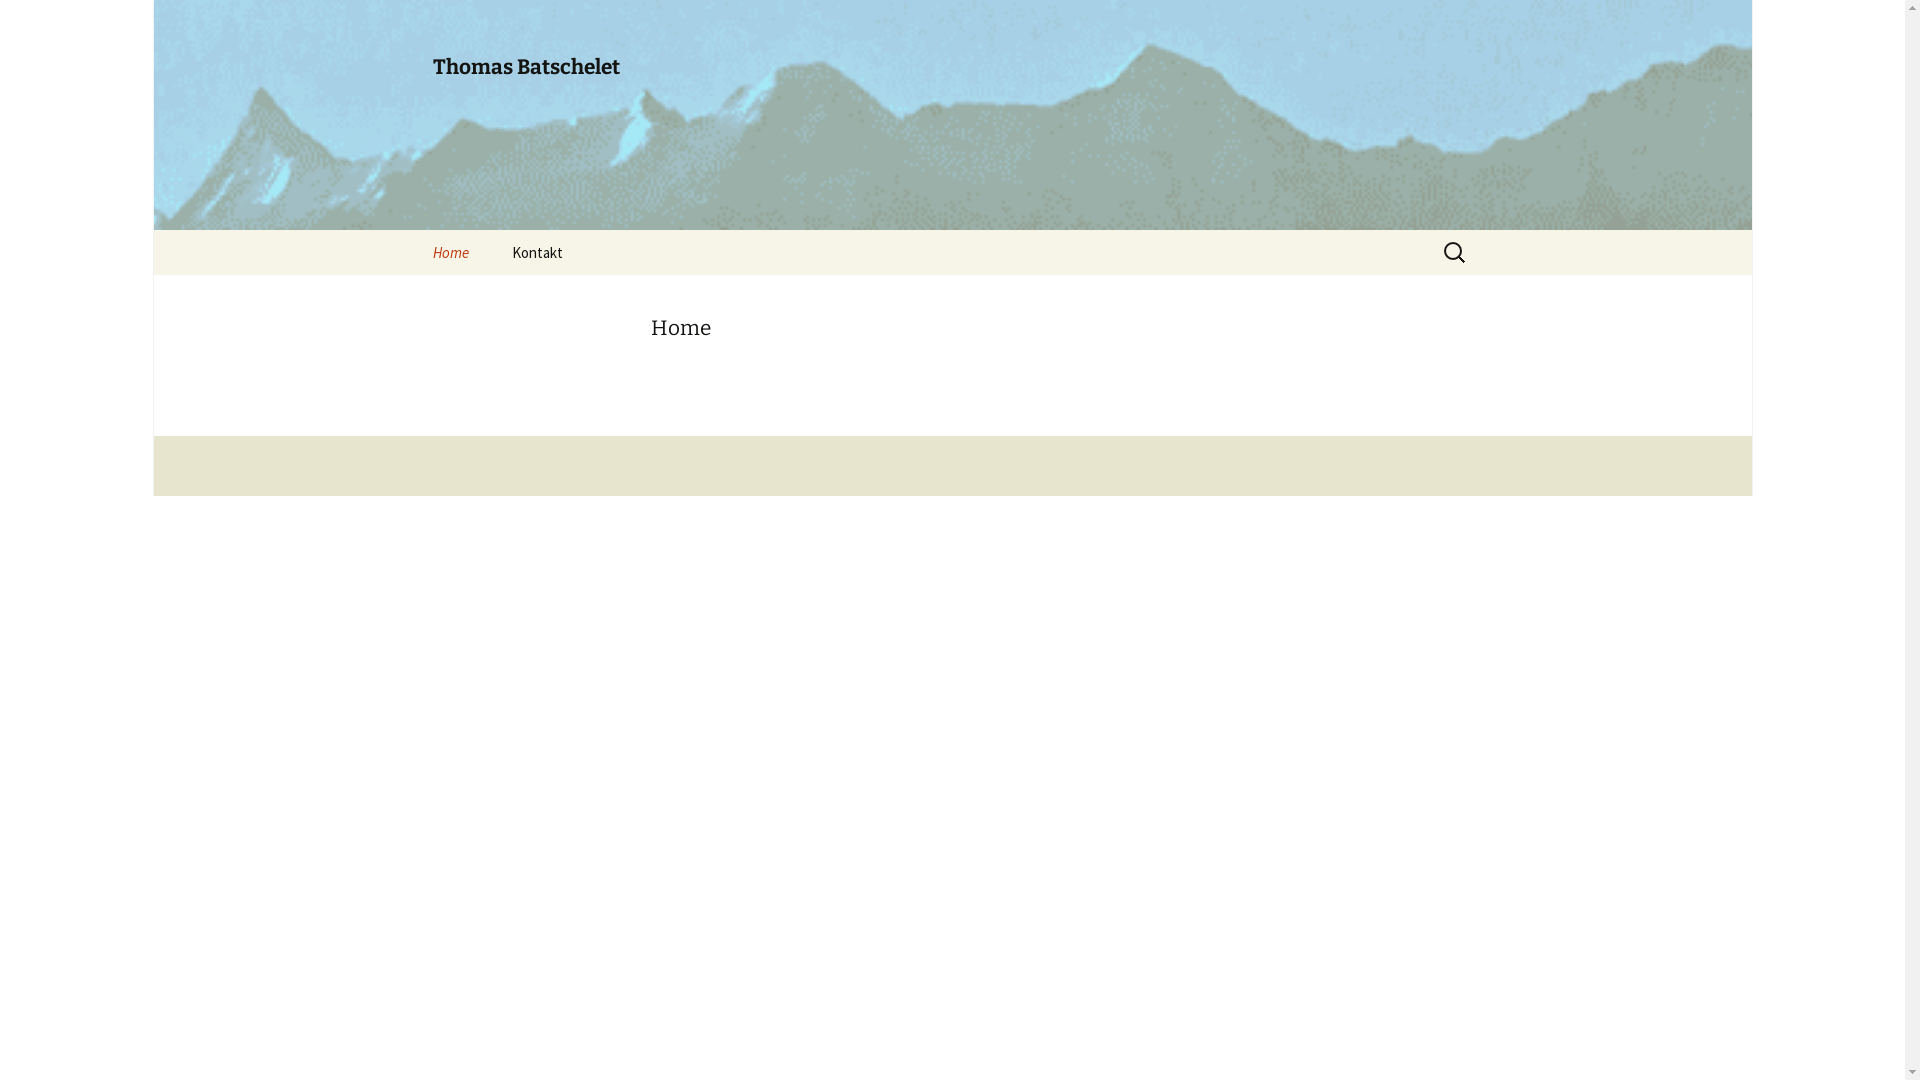 Image resolution: width=1920 pixels, height=1080 pixels. Describe the element at coordinates (24, 22) in the screenshot. I see `Suche` at that location.